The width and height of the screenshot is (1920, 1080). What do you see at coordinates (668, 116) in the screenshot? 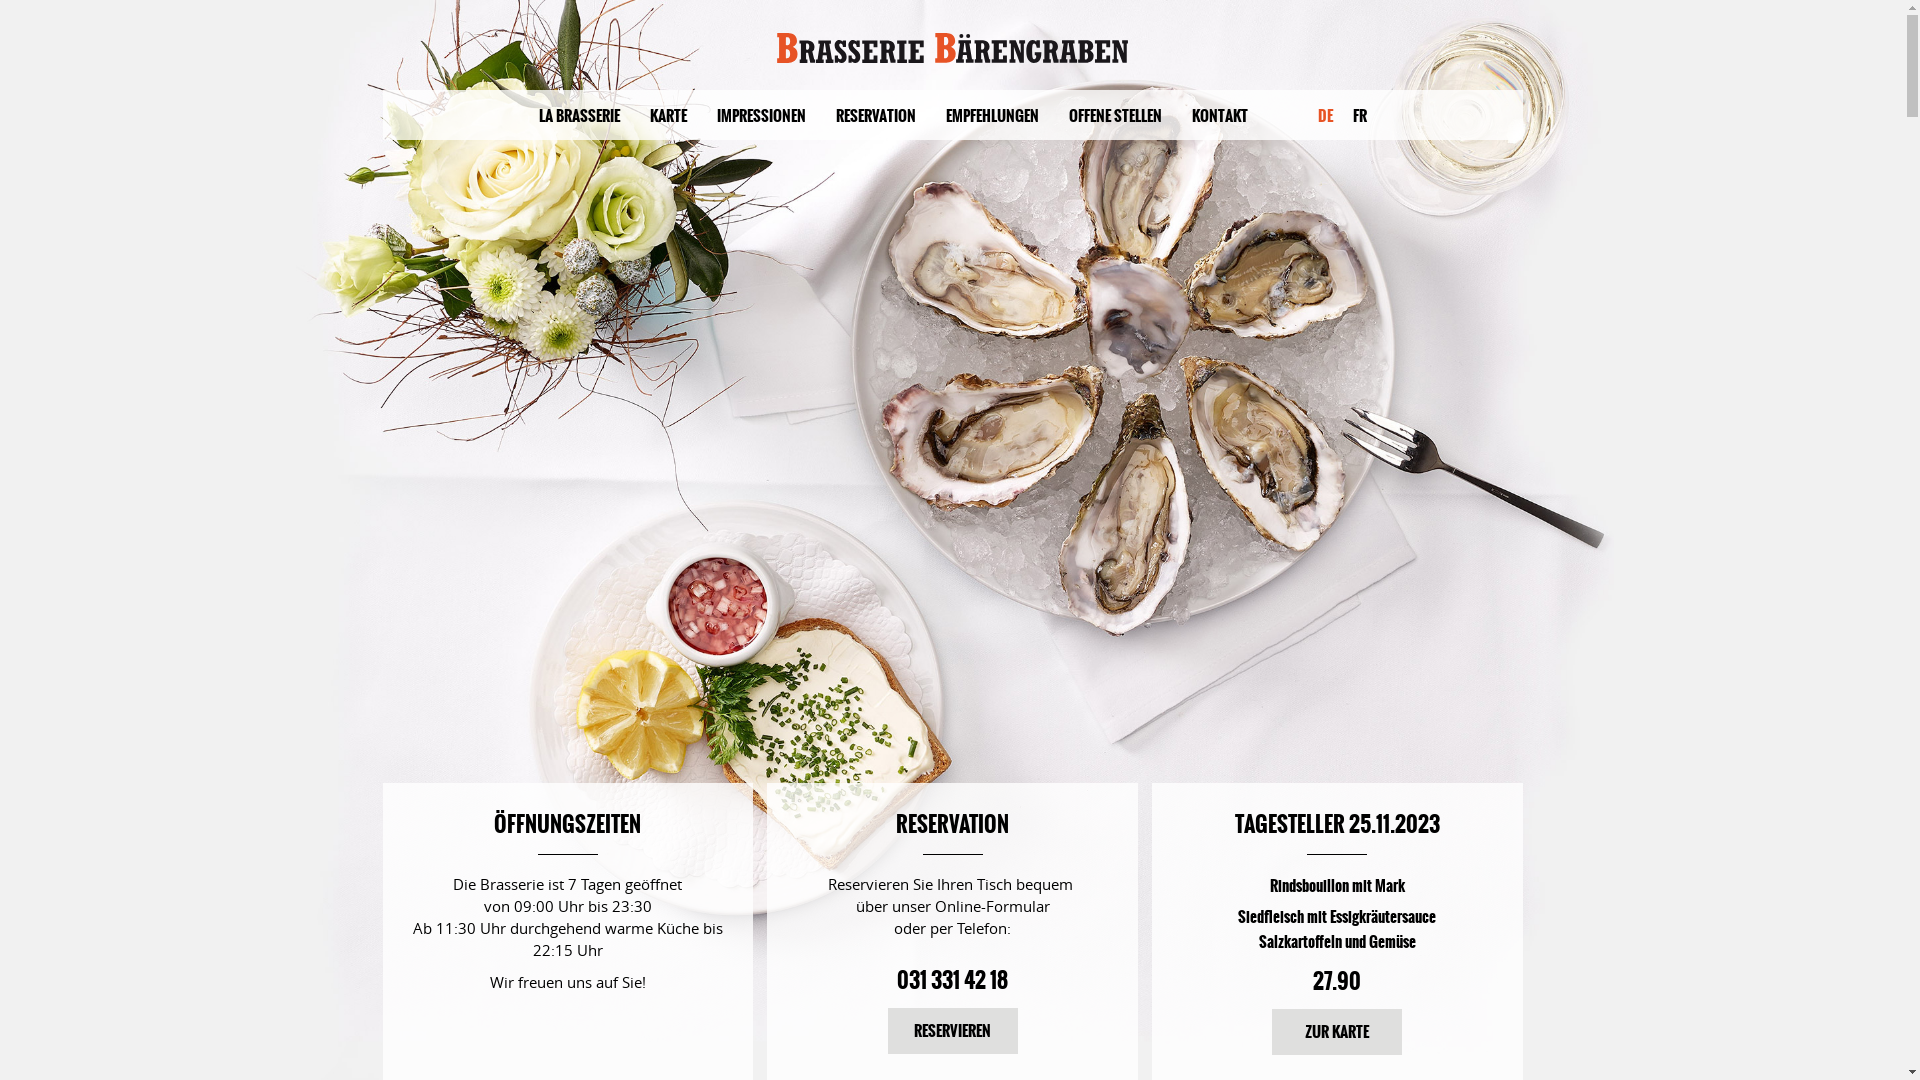
I see `KARTE` at bounding box center [668, 116].